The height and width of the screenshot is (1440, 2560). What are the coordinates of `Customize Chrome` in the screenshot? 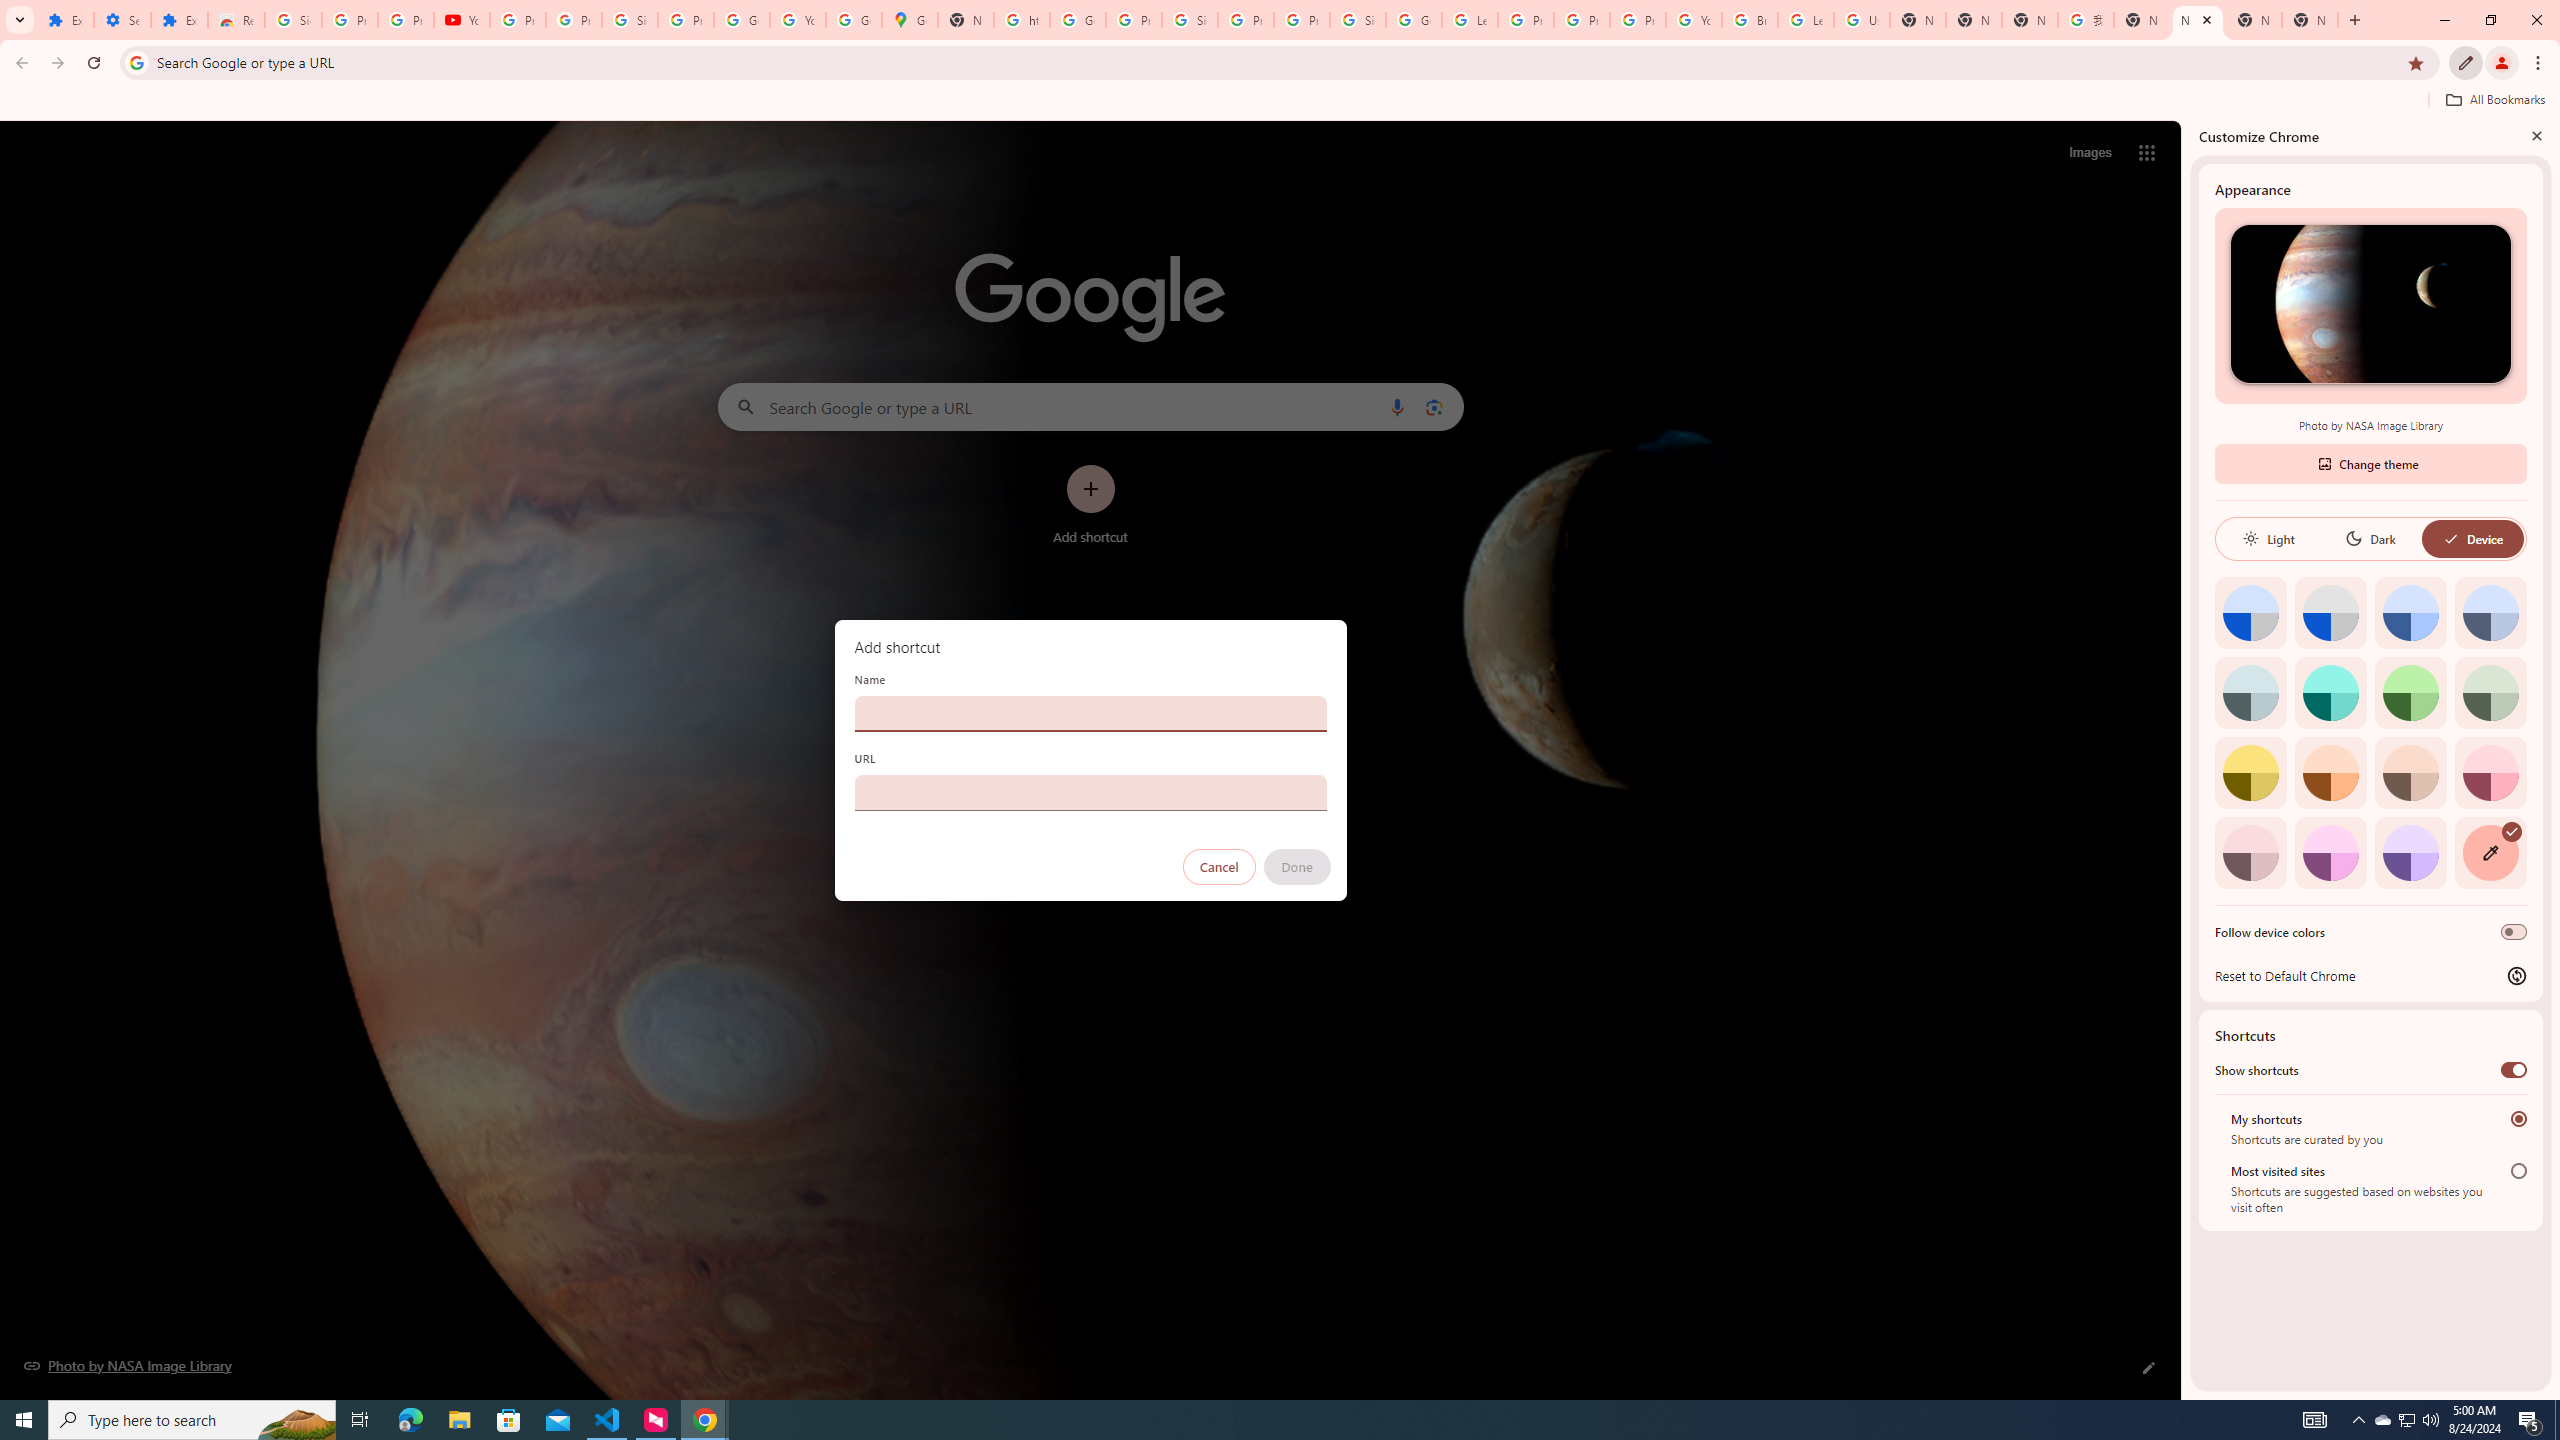 It's located at (2466, 63).